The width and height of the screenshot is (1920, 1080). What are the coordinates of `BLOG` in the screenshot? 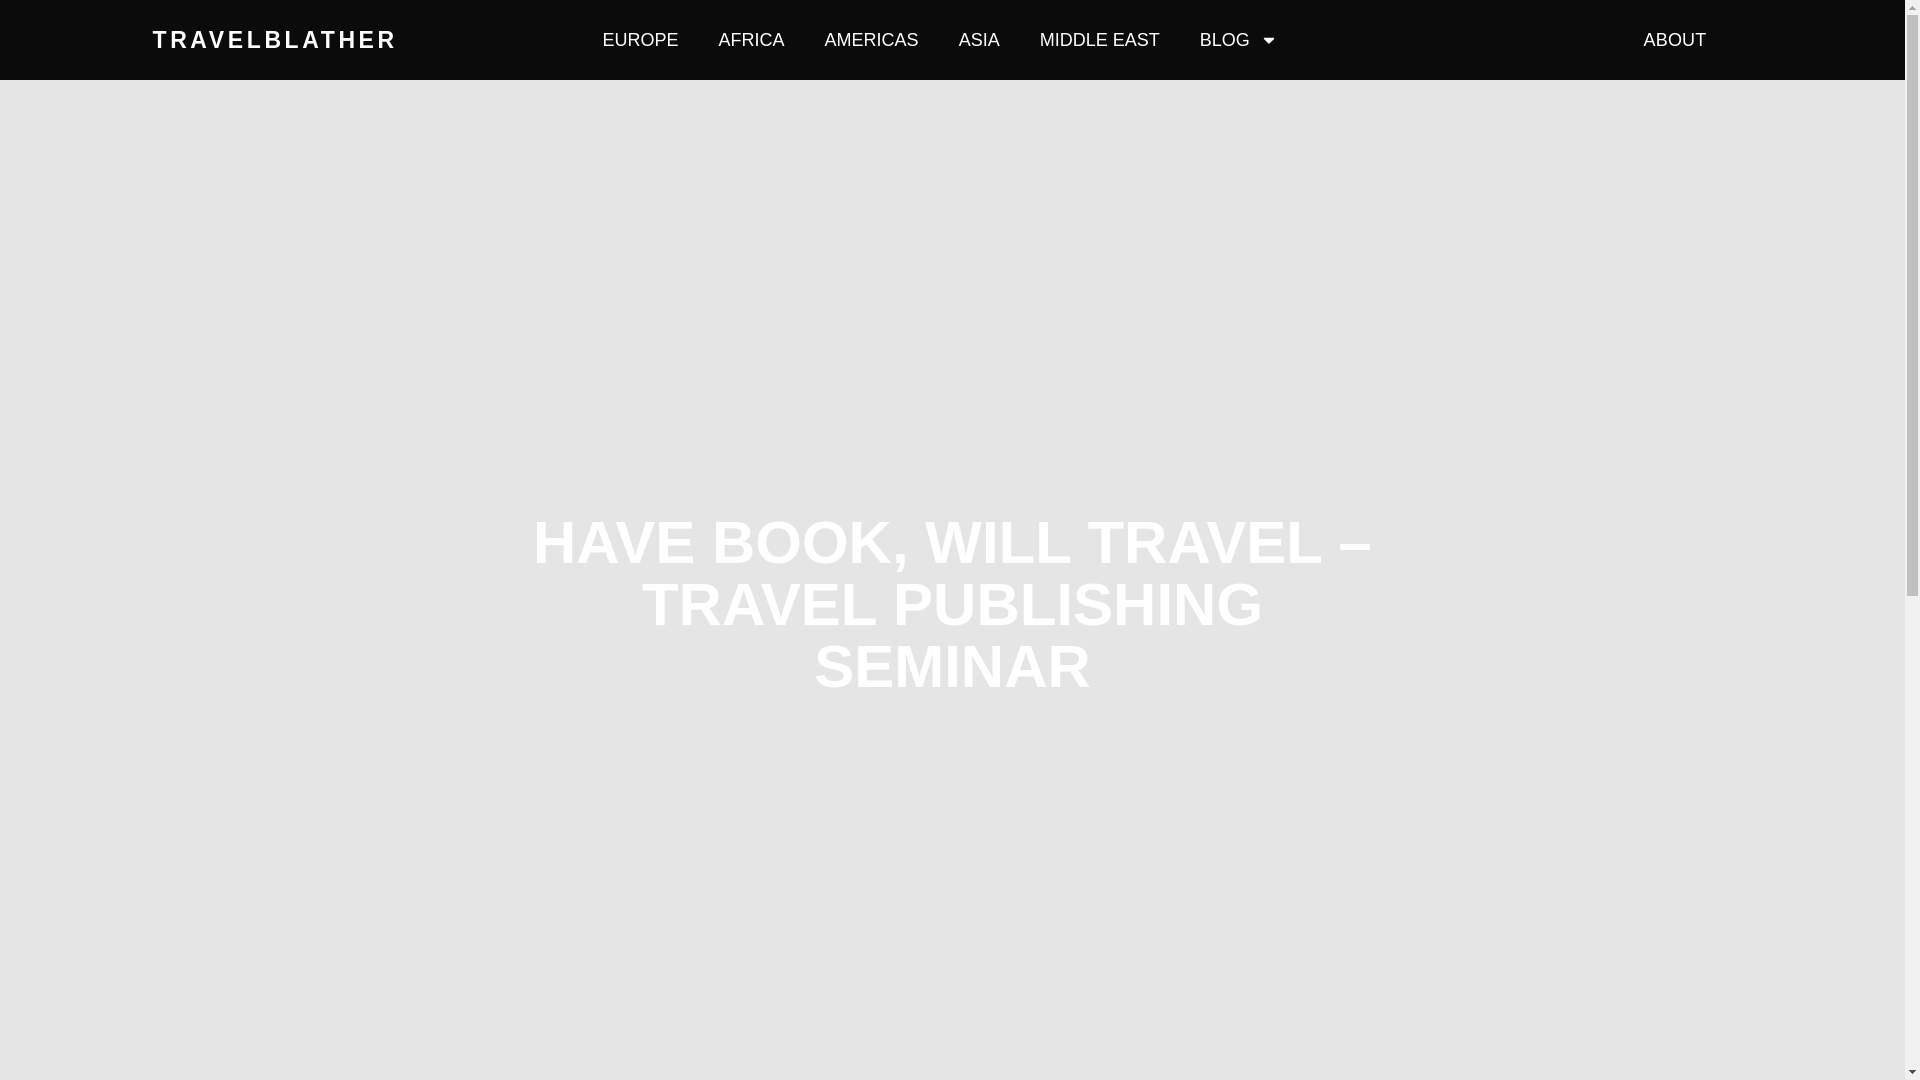 It's located at (1238, 40).